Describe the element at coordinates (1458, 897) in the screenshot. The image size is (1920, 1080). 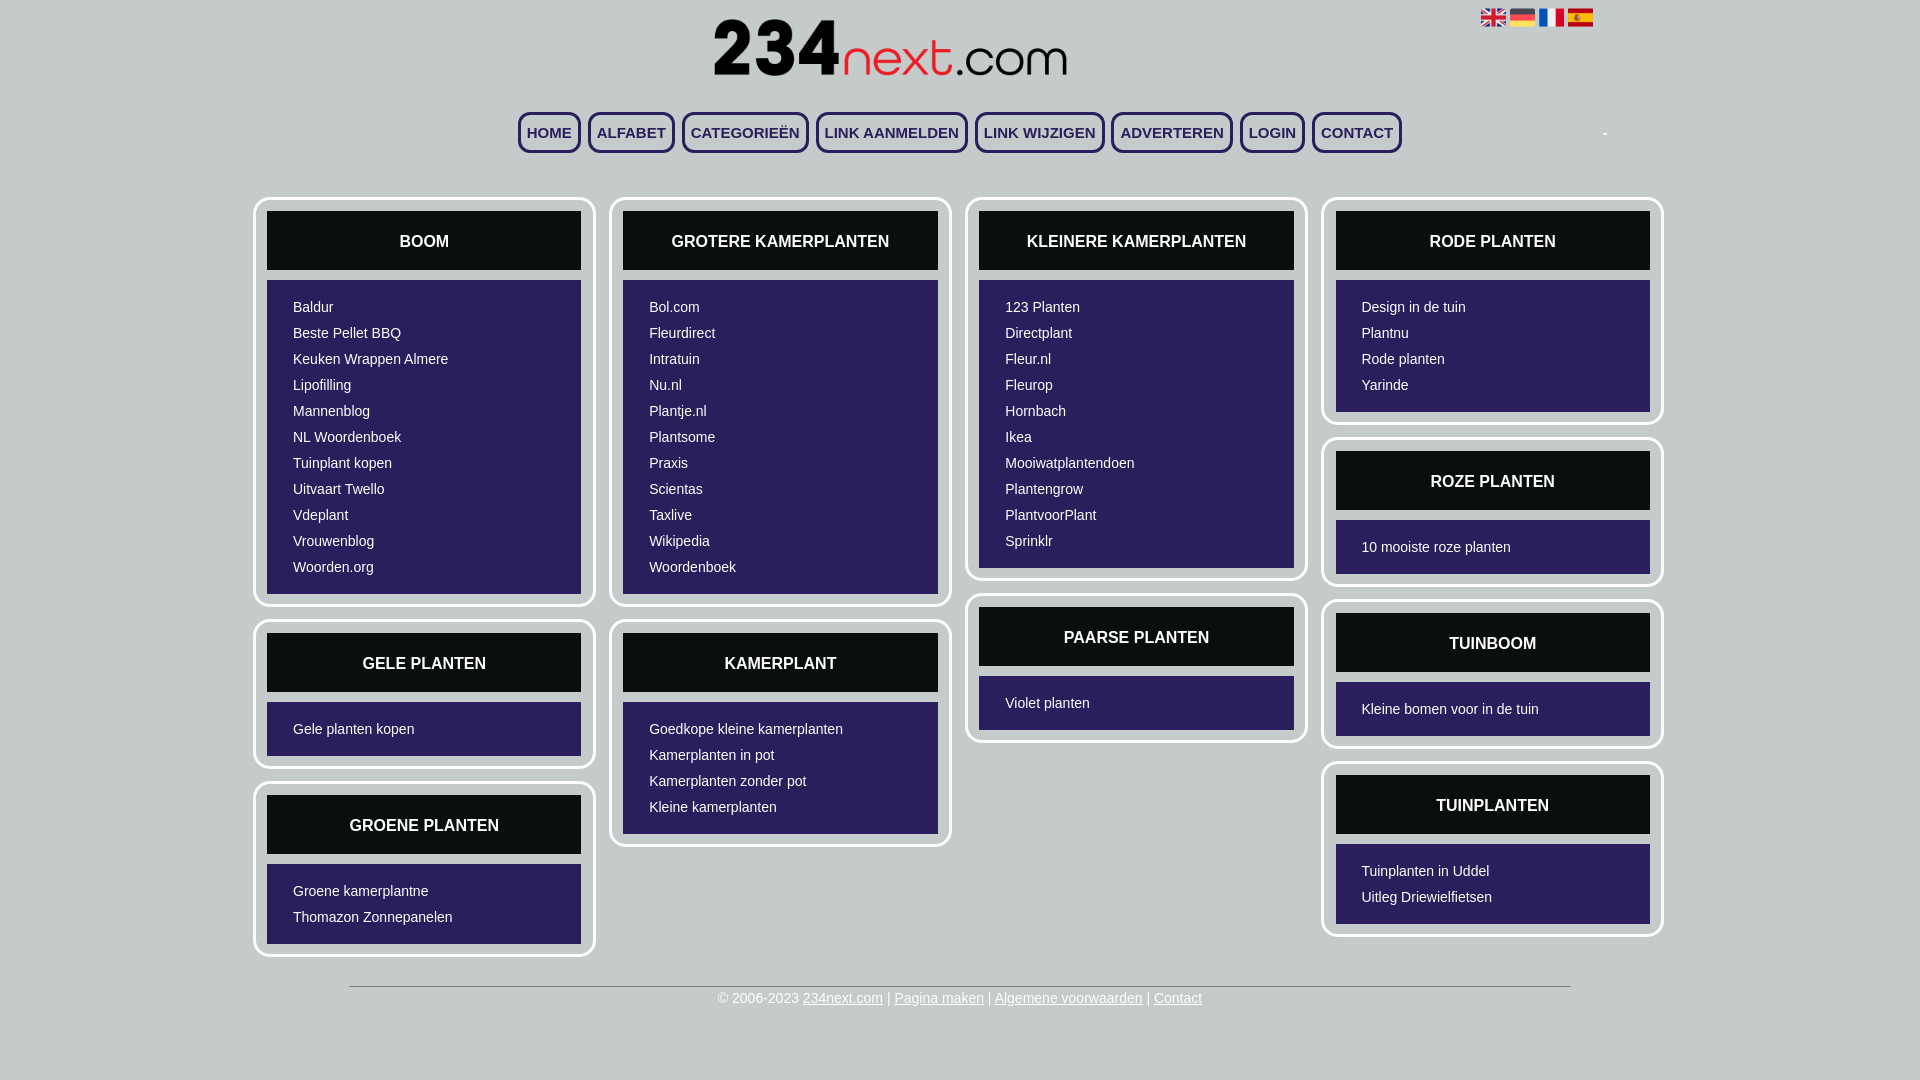
I see `Uitleg Driewielfietsen` at that location.